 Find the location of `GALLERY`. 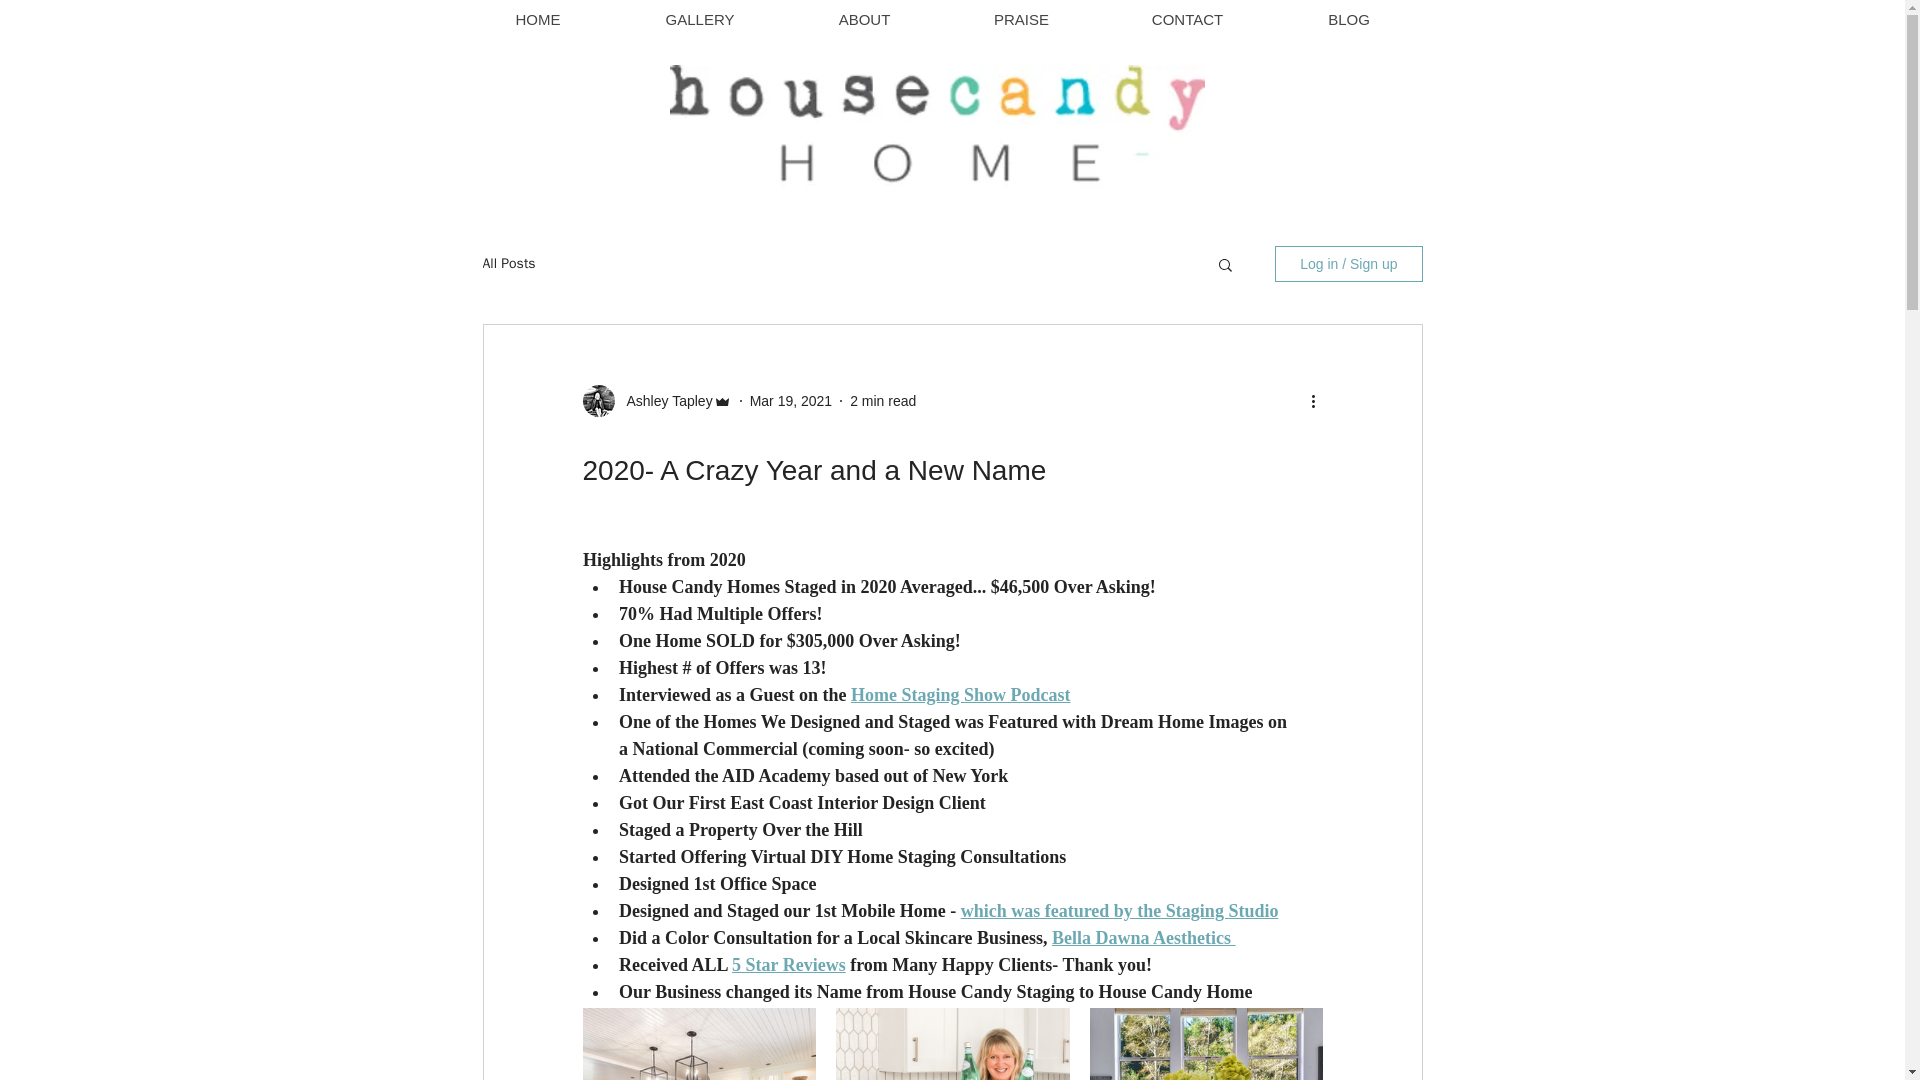

GALLERY is located at coordinates (700, 20).